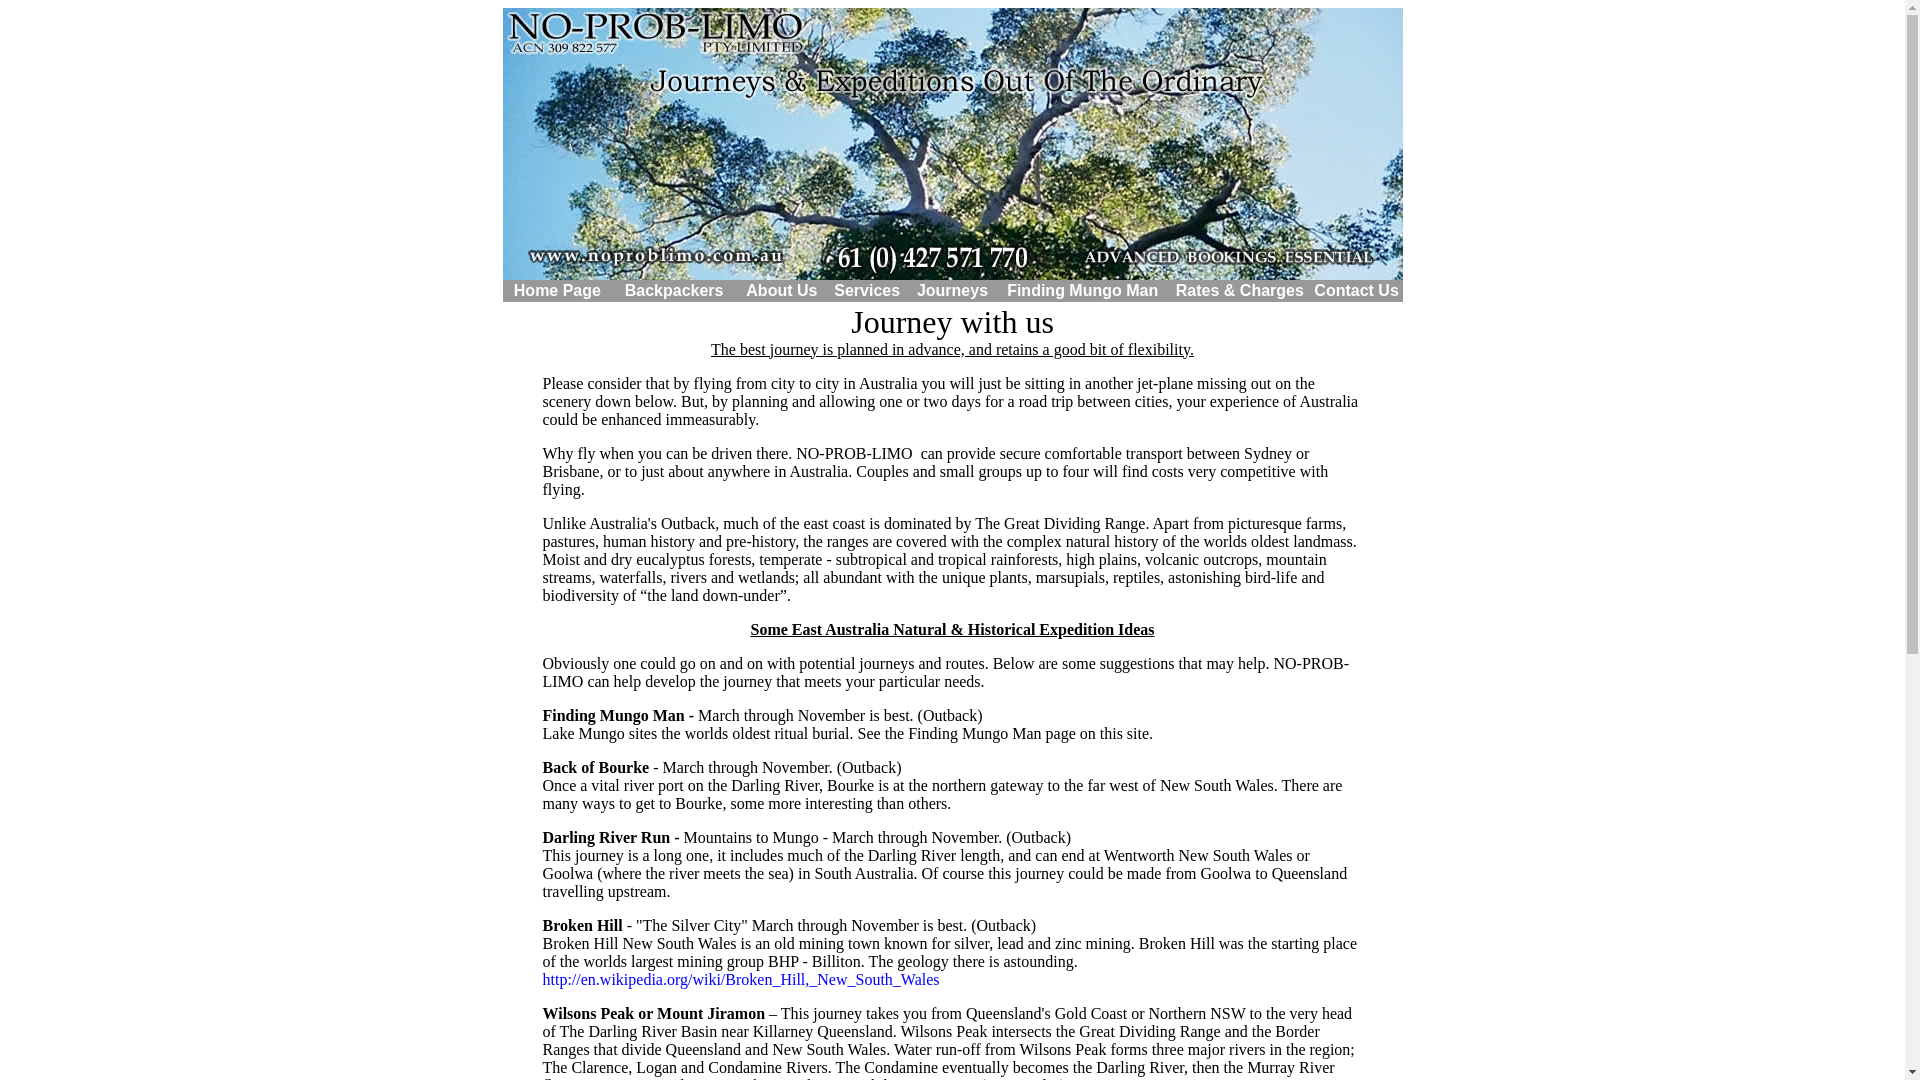  I want to click on Contact Us, so click(1356, 290).